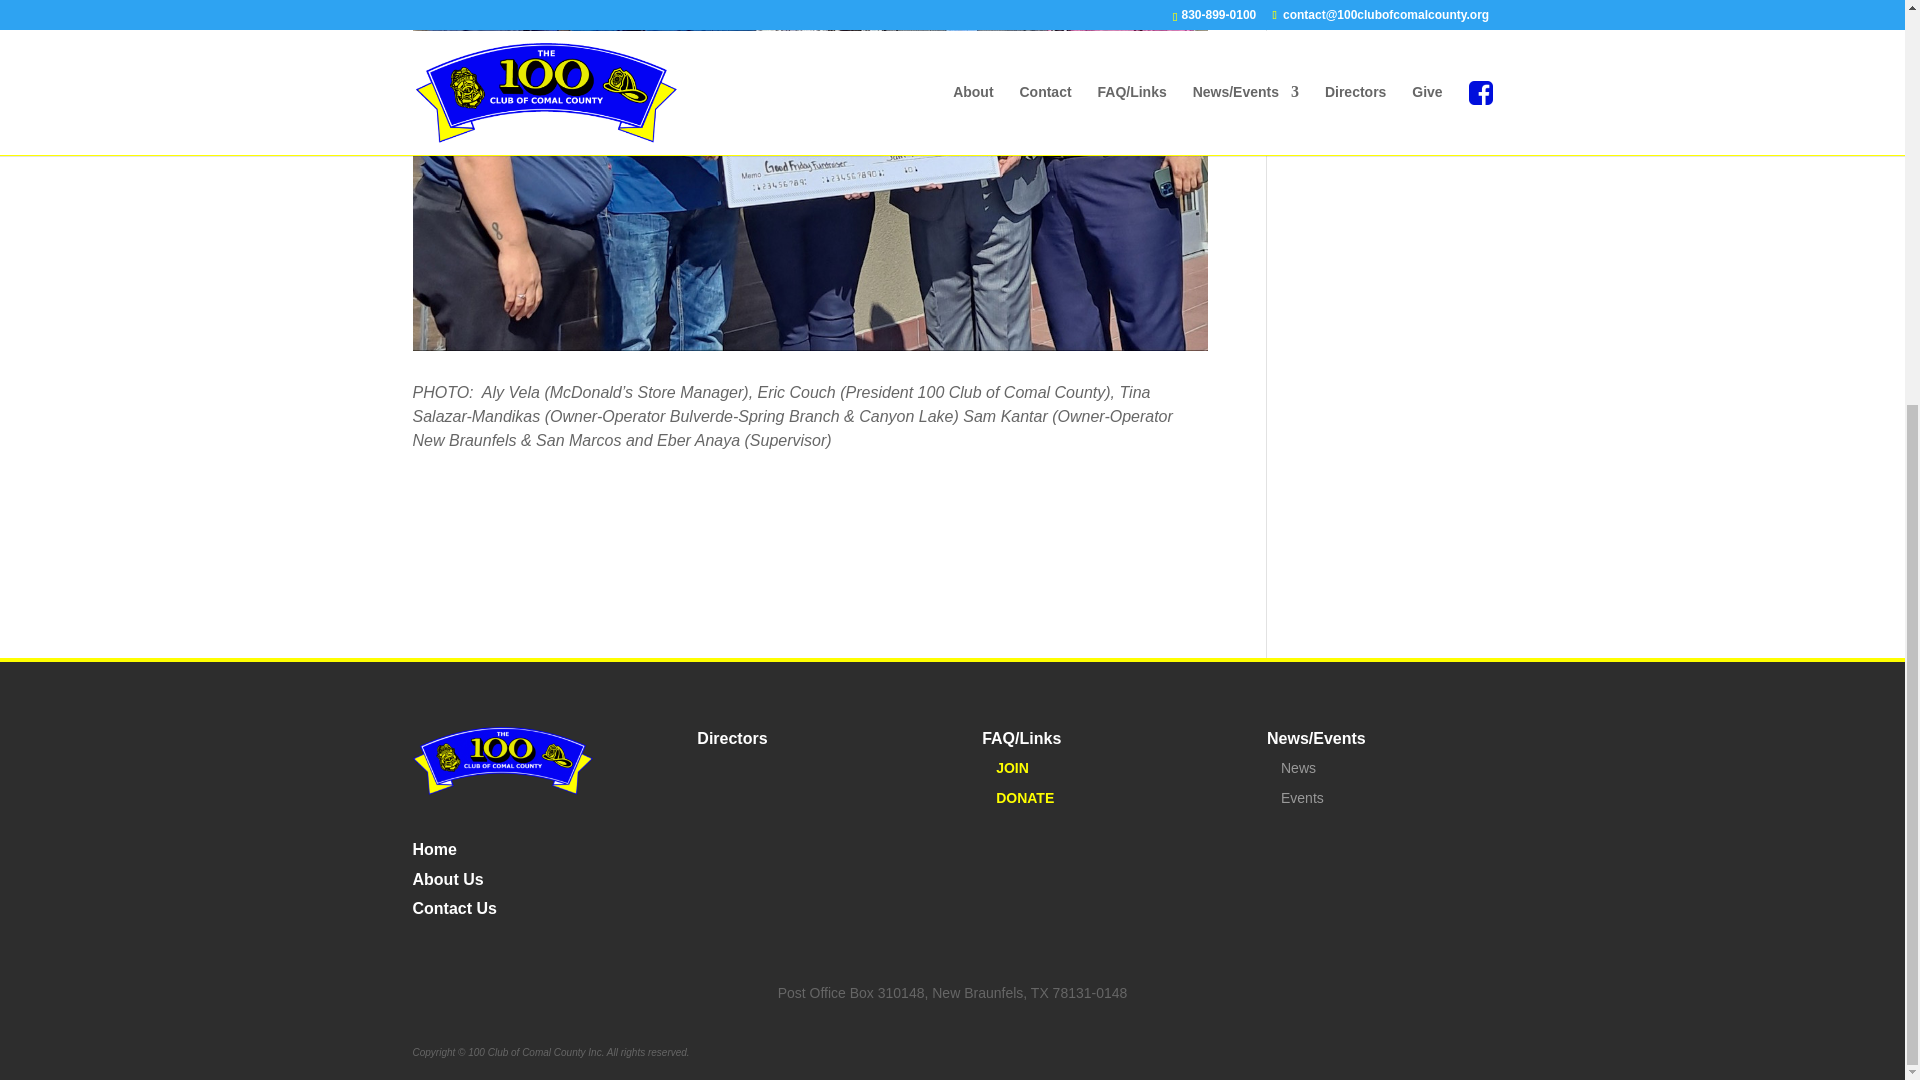  Describe the element at coordinates (454, 904) in the screenshot. I see `Contact Us` at that location.